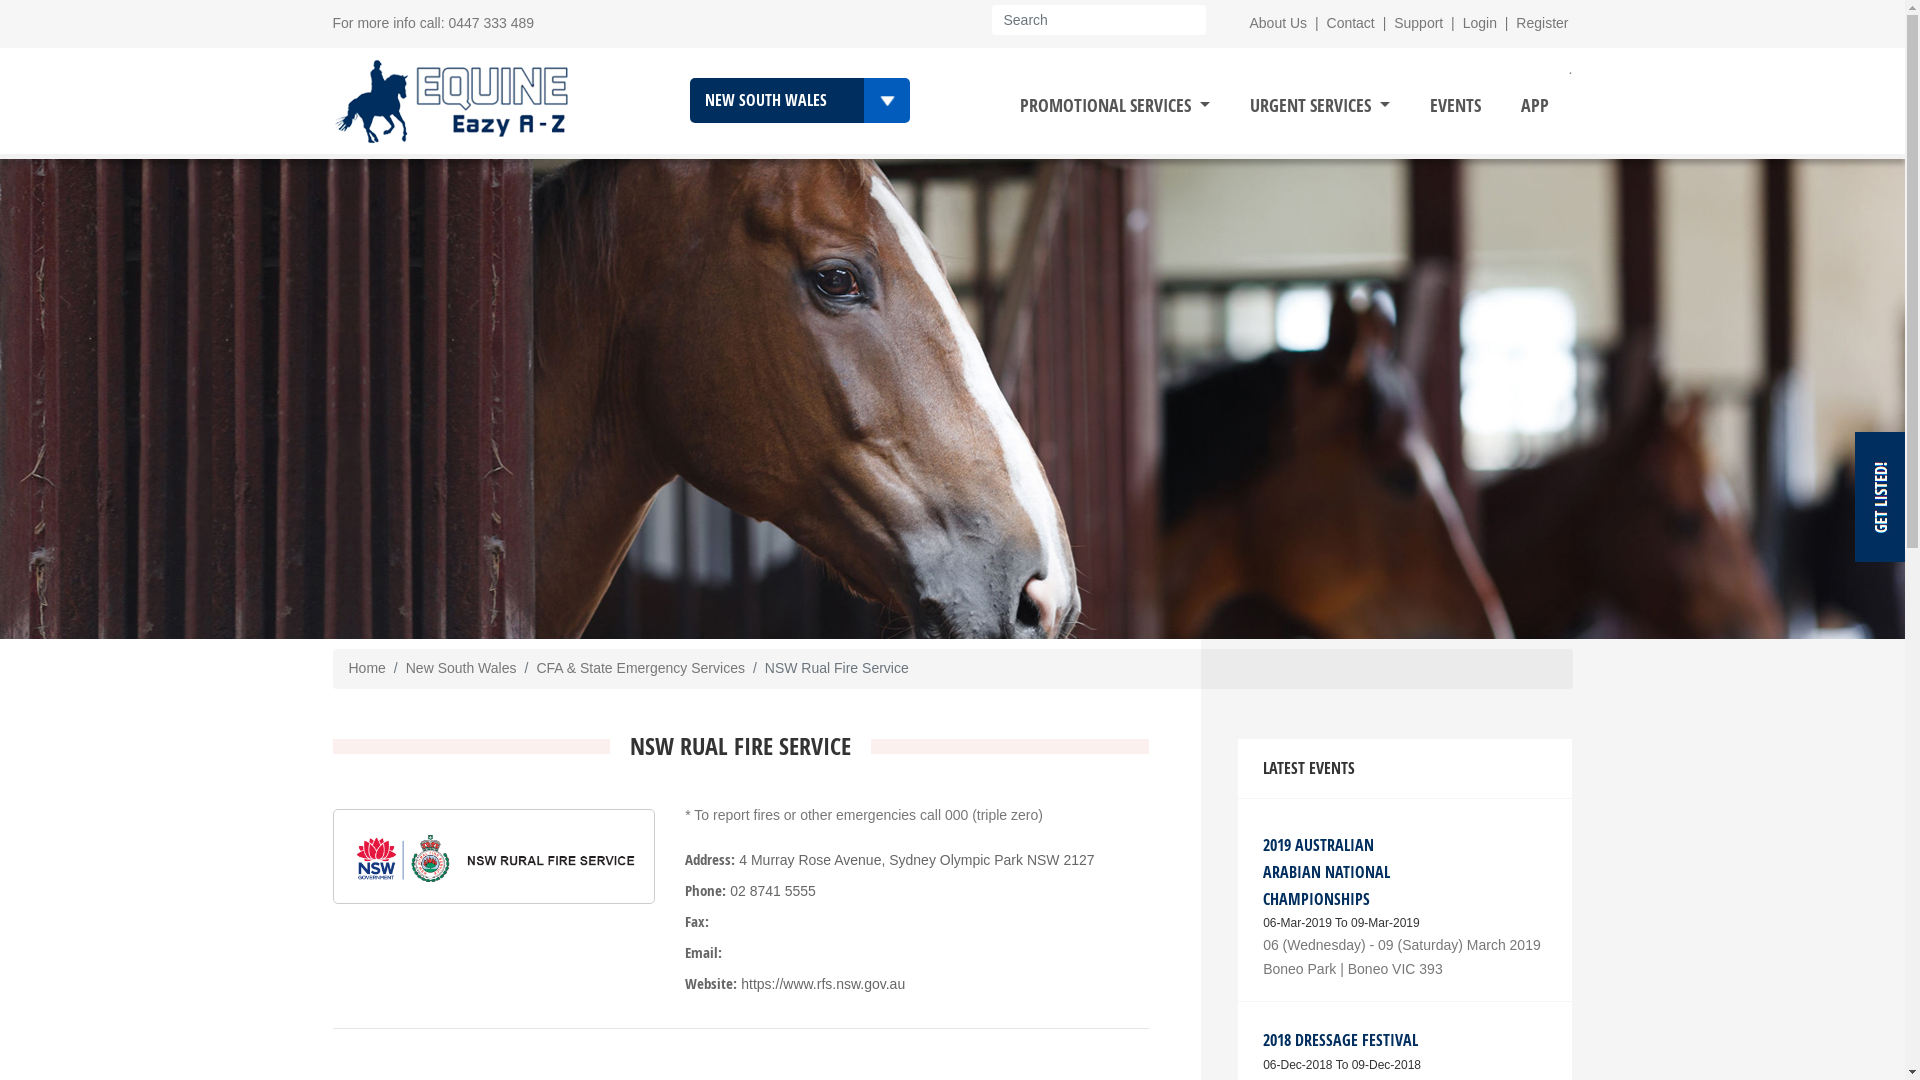 This screenshot has width=1920, height=1080. What do you see at coordinates (1279, 23) in the screenshot?
I see `About Us` at bounding box center [1279, 23].